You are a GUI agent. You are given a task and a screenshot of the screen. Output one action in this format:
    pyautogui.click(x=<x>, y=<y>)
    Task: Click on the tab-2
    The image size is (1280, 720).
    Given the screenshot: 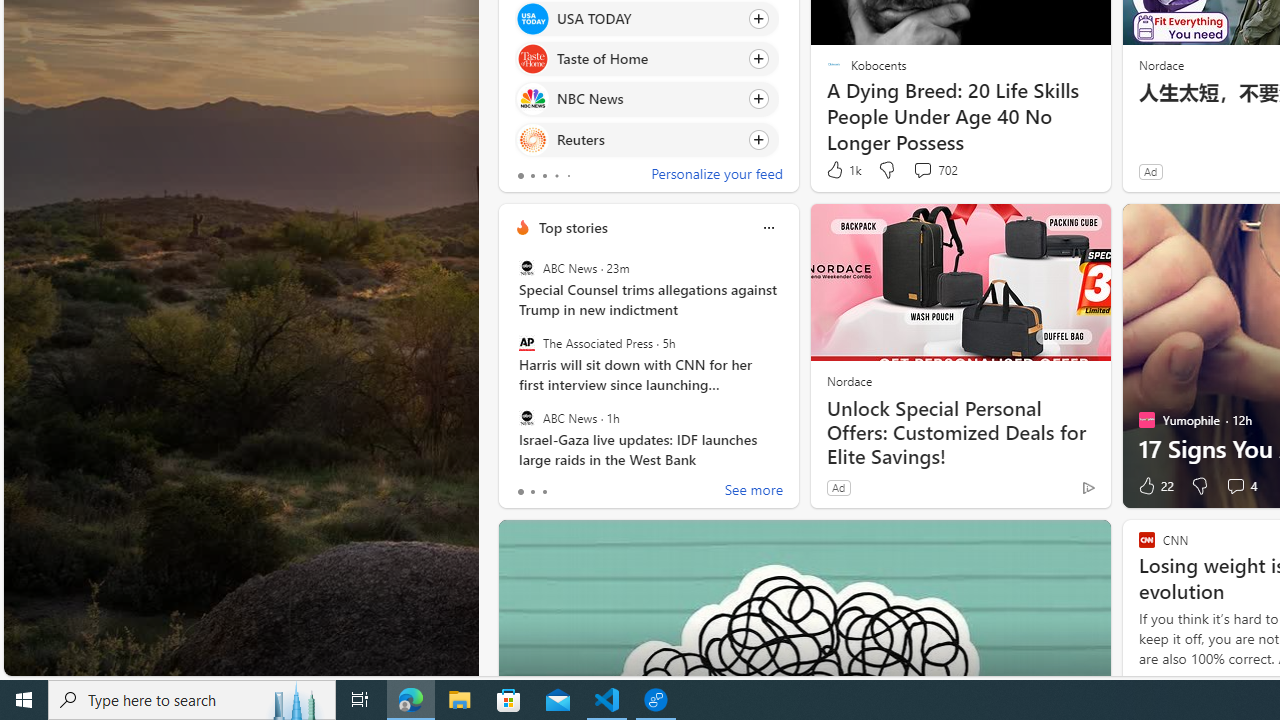 What is the action you would take?
    pyautogui.click(x=544, y=492)
    